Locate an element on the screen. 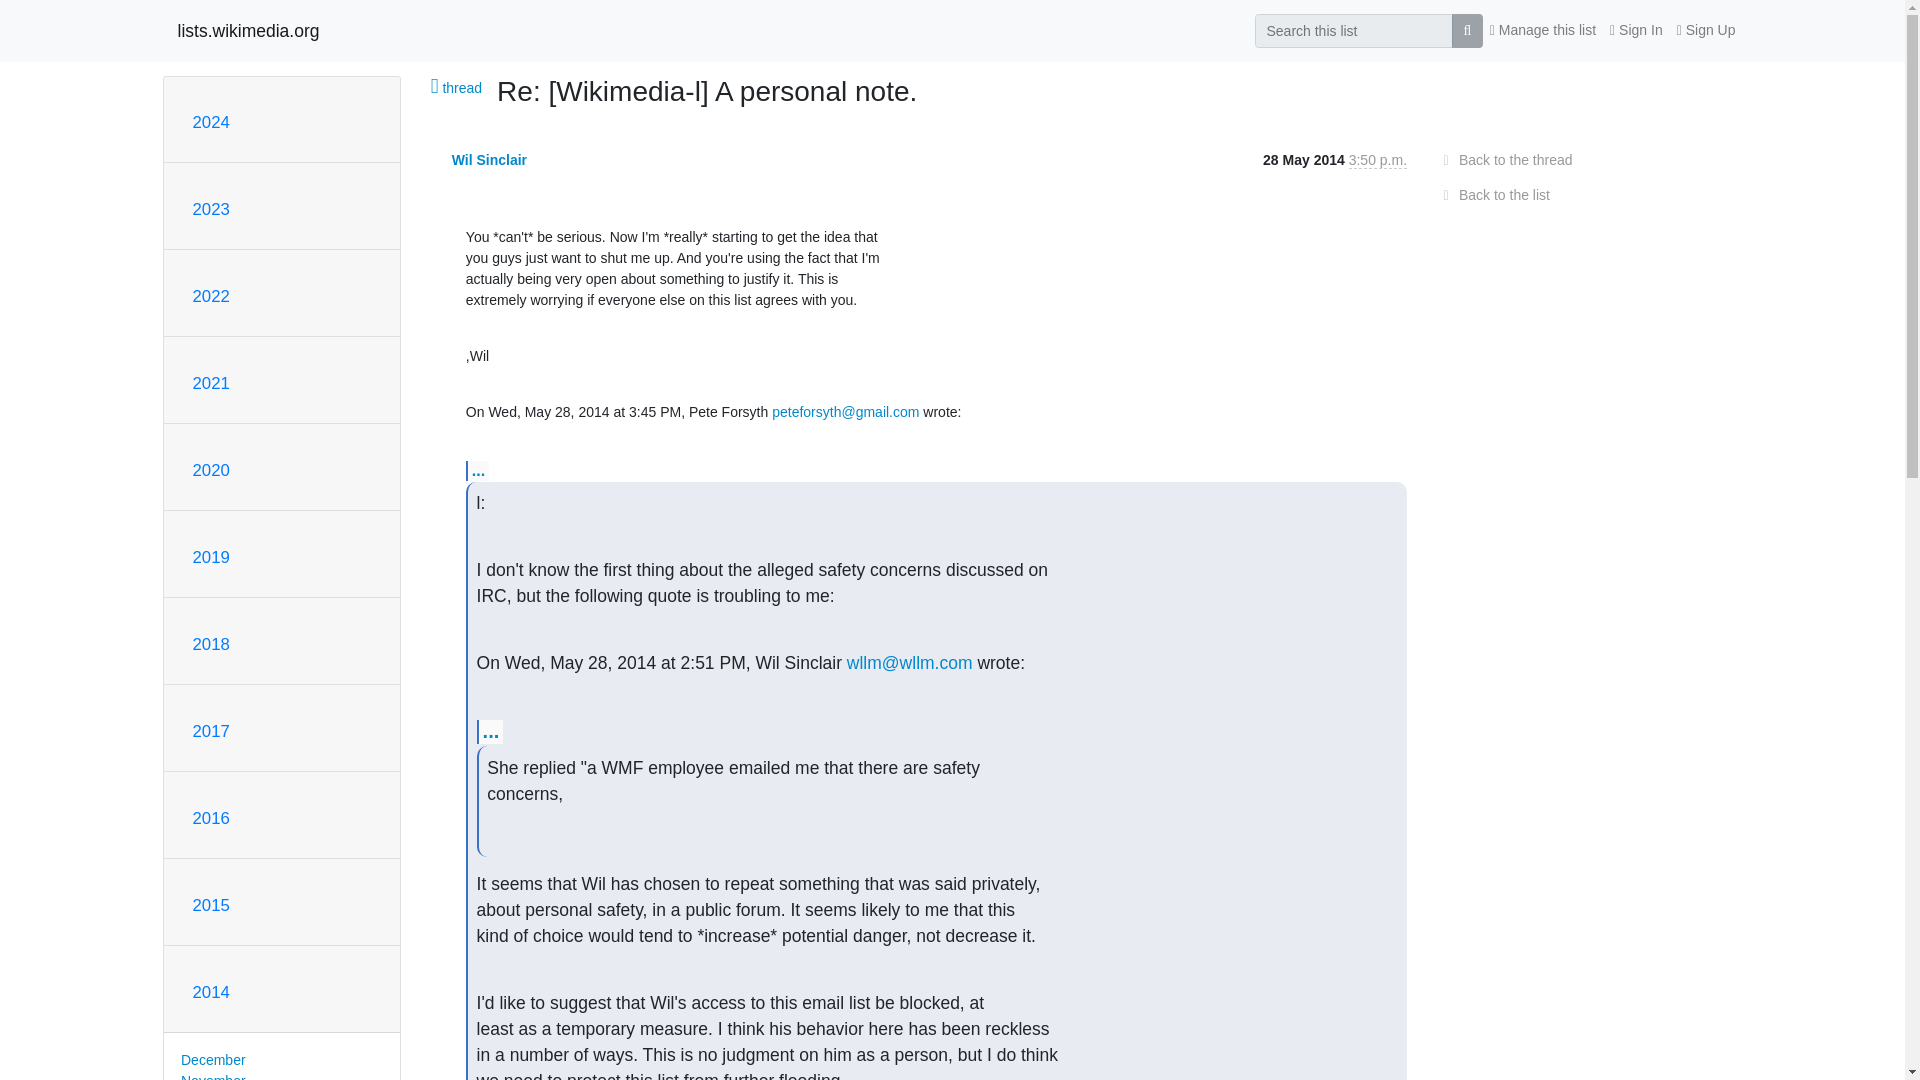 The image size is (1920, 1080). Manage this list is located at coordinates (1542, 30).